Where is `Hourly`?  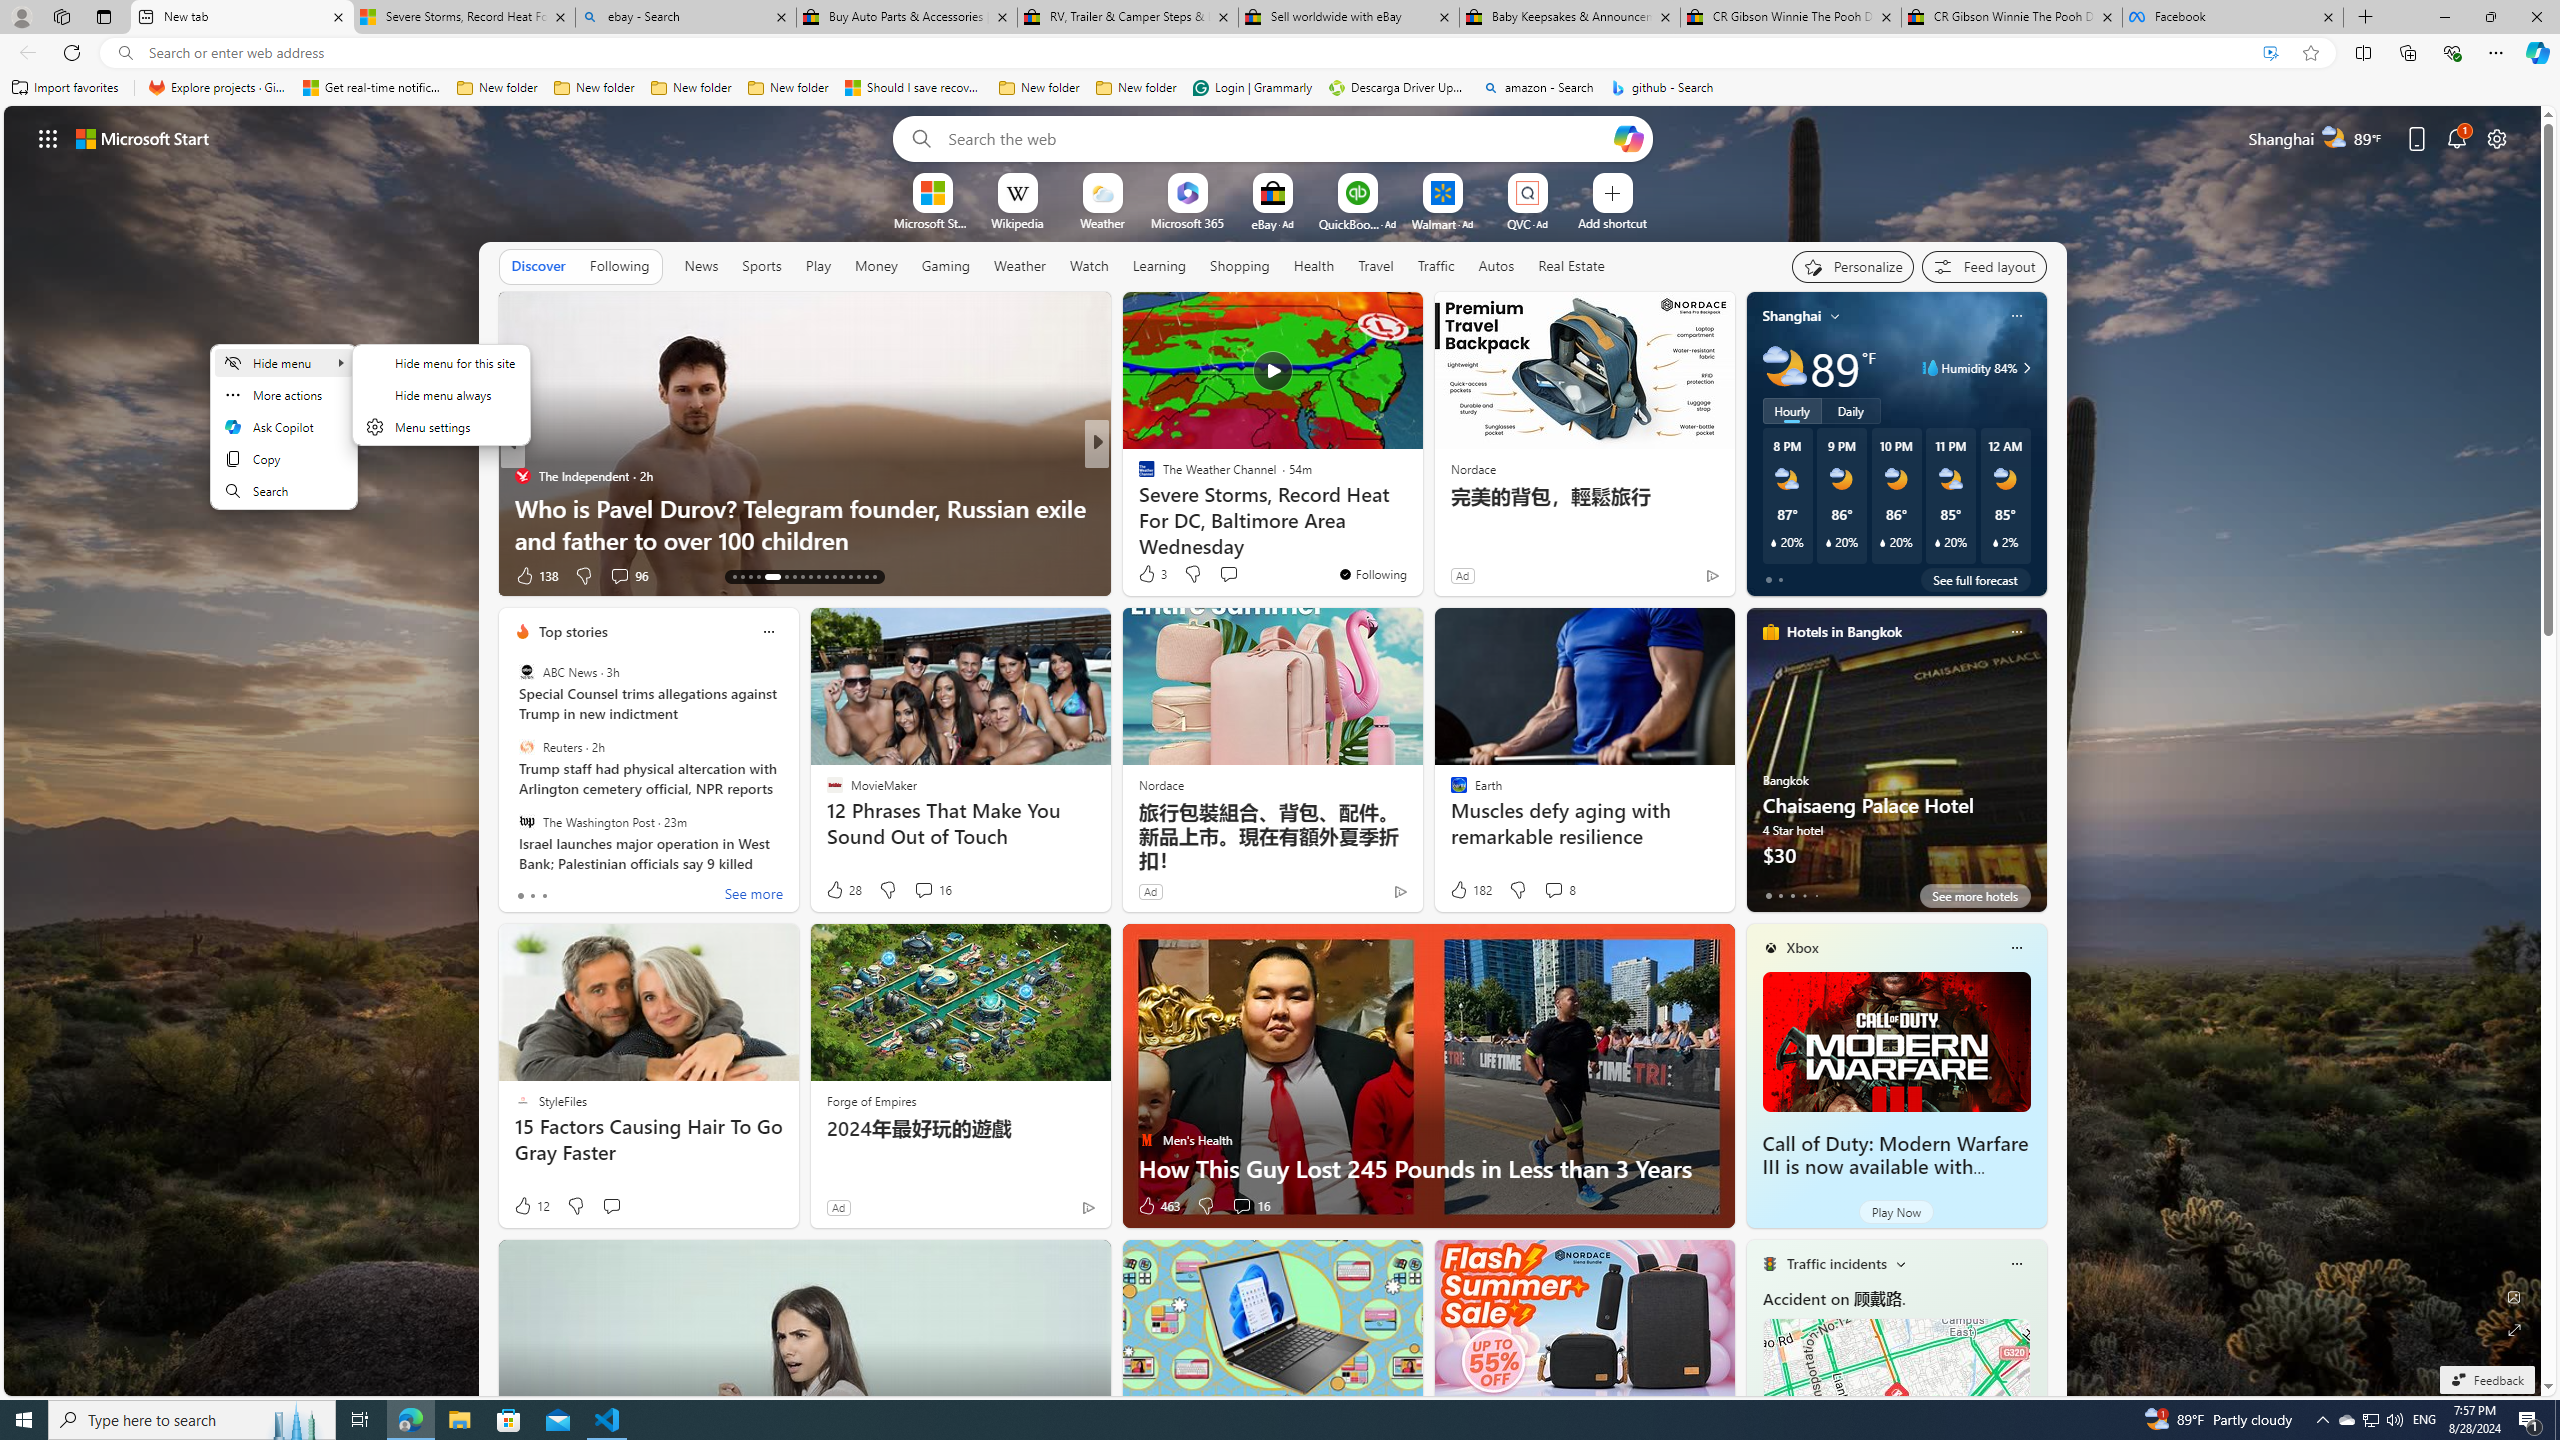 Hourly is located at coordinates (1792, 410).